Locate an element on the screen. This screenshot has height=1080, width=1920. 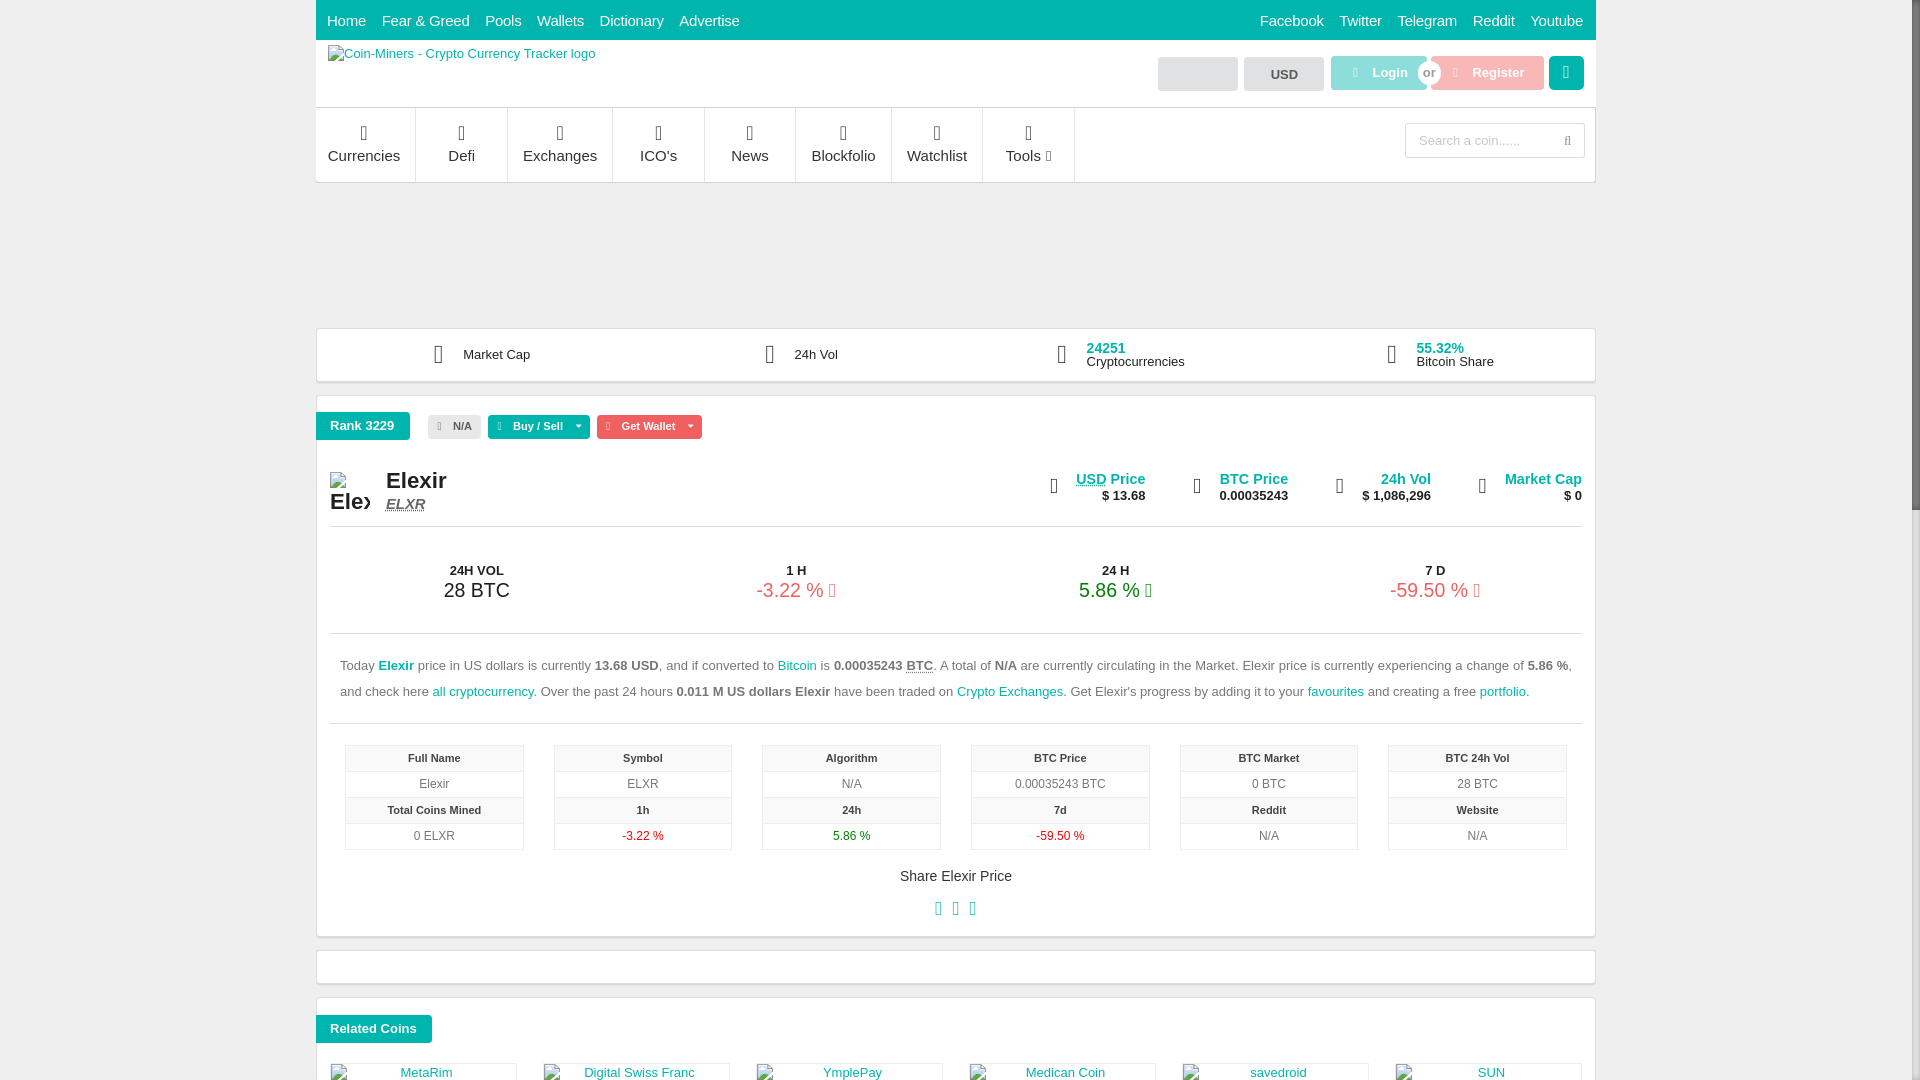
Facebook is located at coordinates (1292, 20).